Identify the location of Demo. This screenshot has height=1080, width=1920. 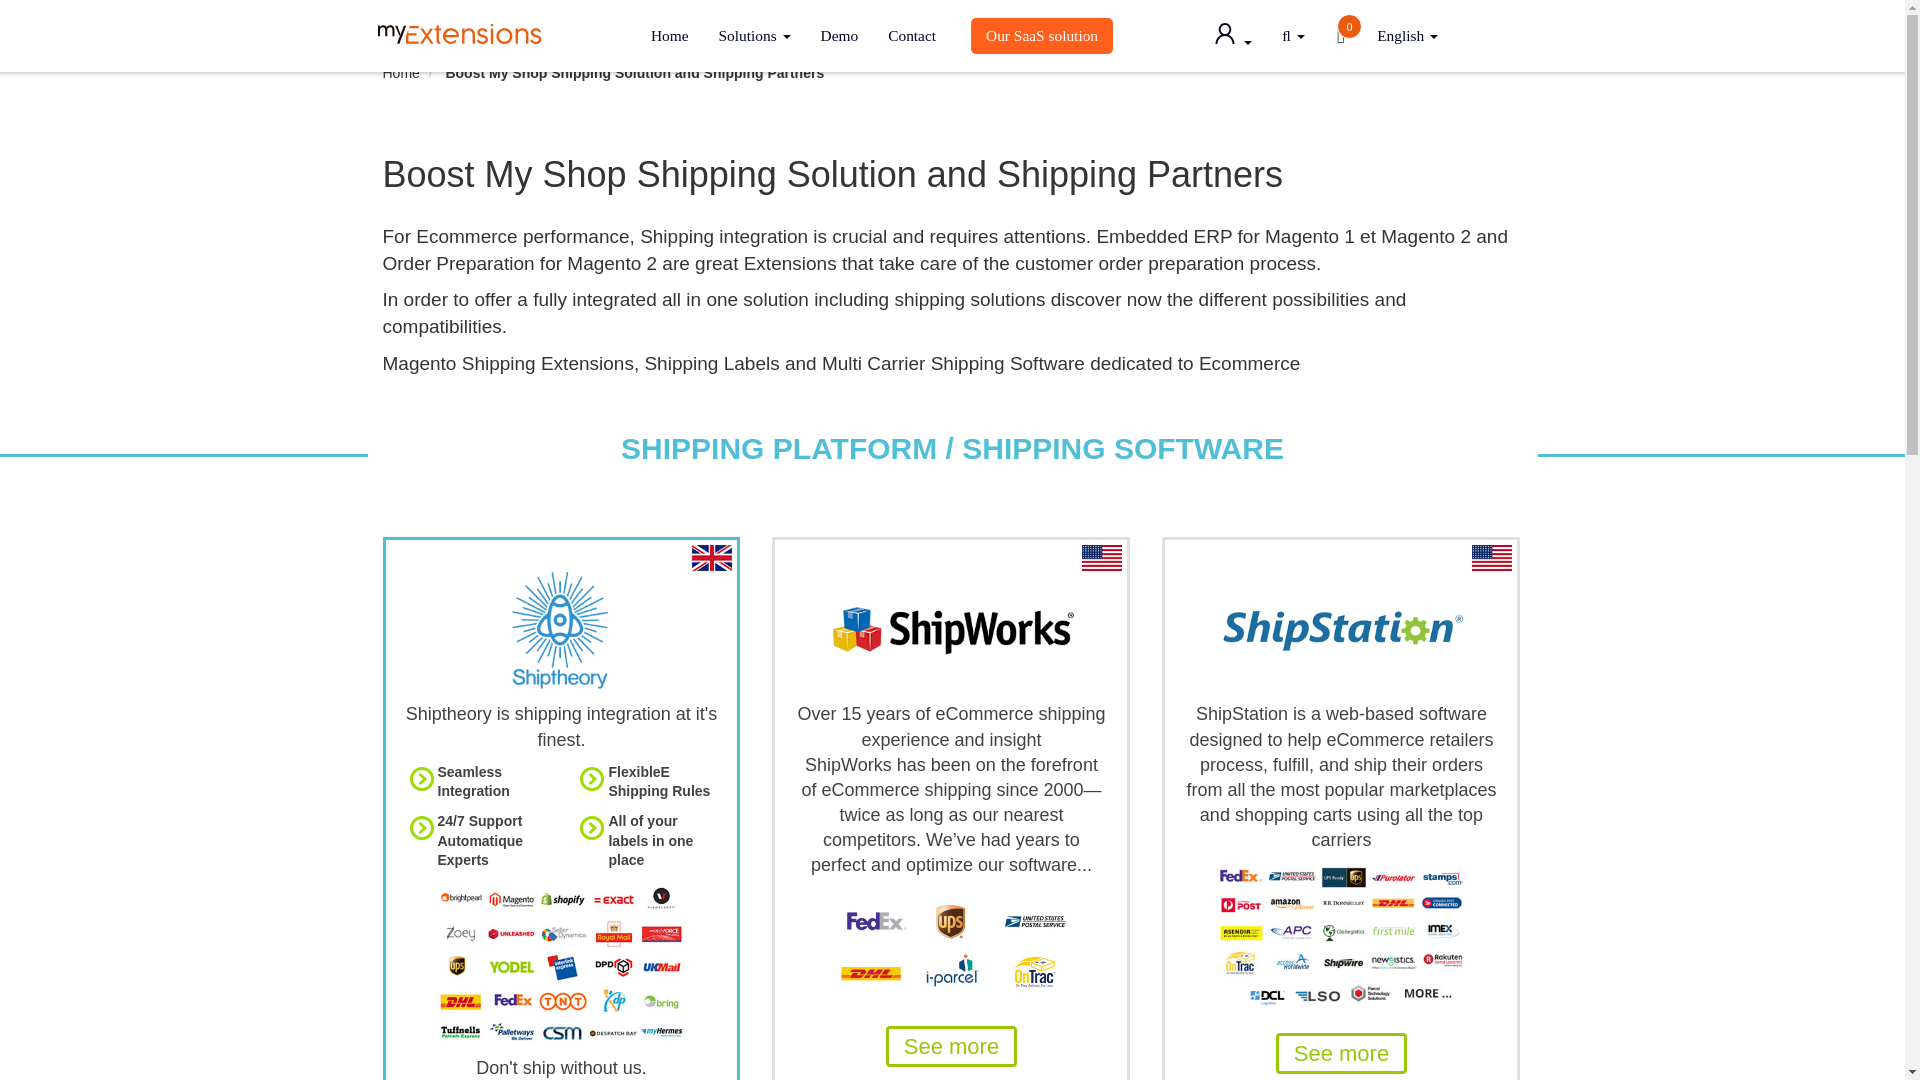
(840, 36).